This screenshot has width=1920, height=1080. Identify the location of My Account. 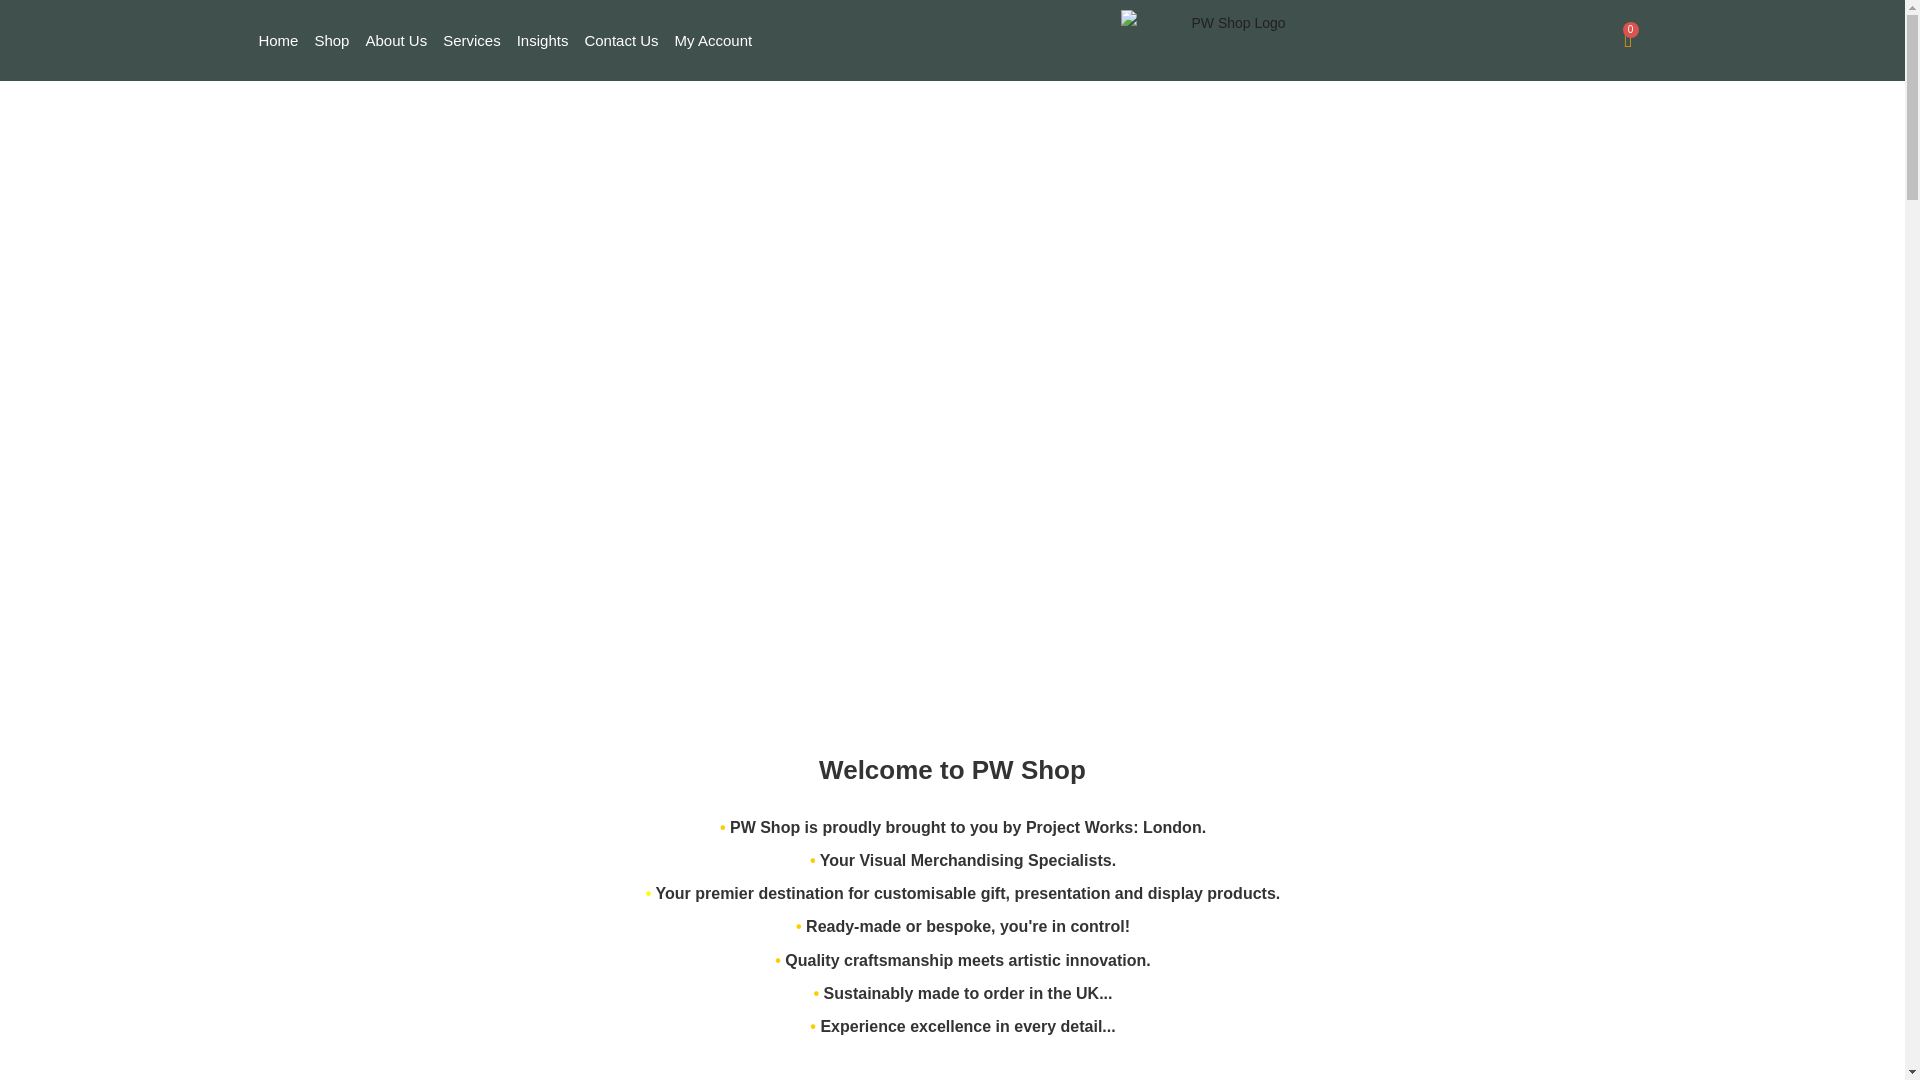
(713, 40).